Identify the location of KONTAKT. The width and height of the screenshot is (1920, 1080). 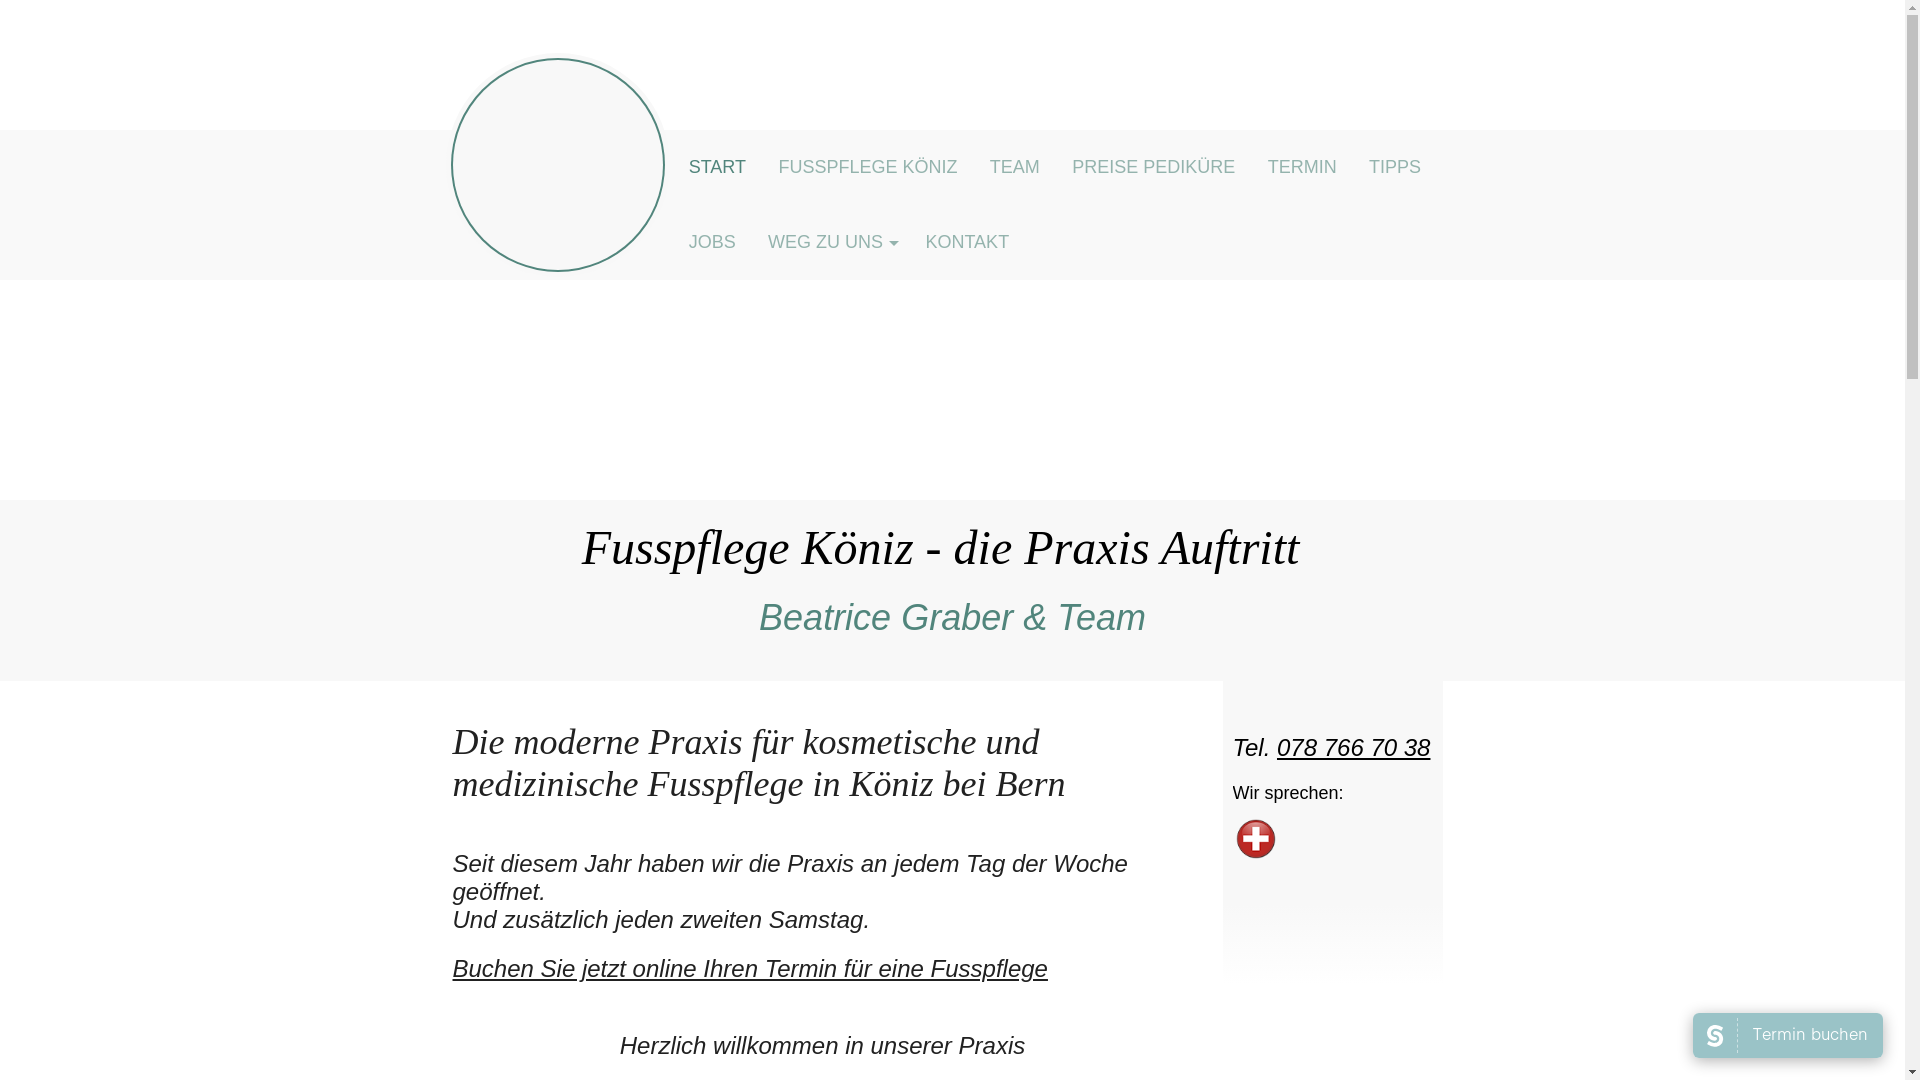
(967, 242).